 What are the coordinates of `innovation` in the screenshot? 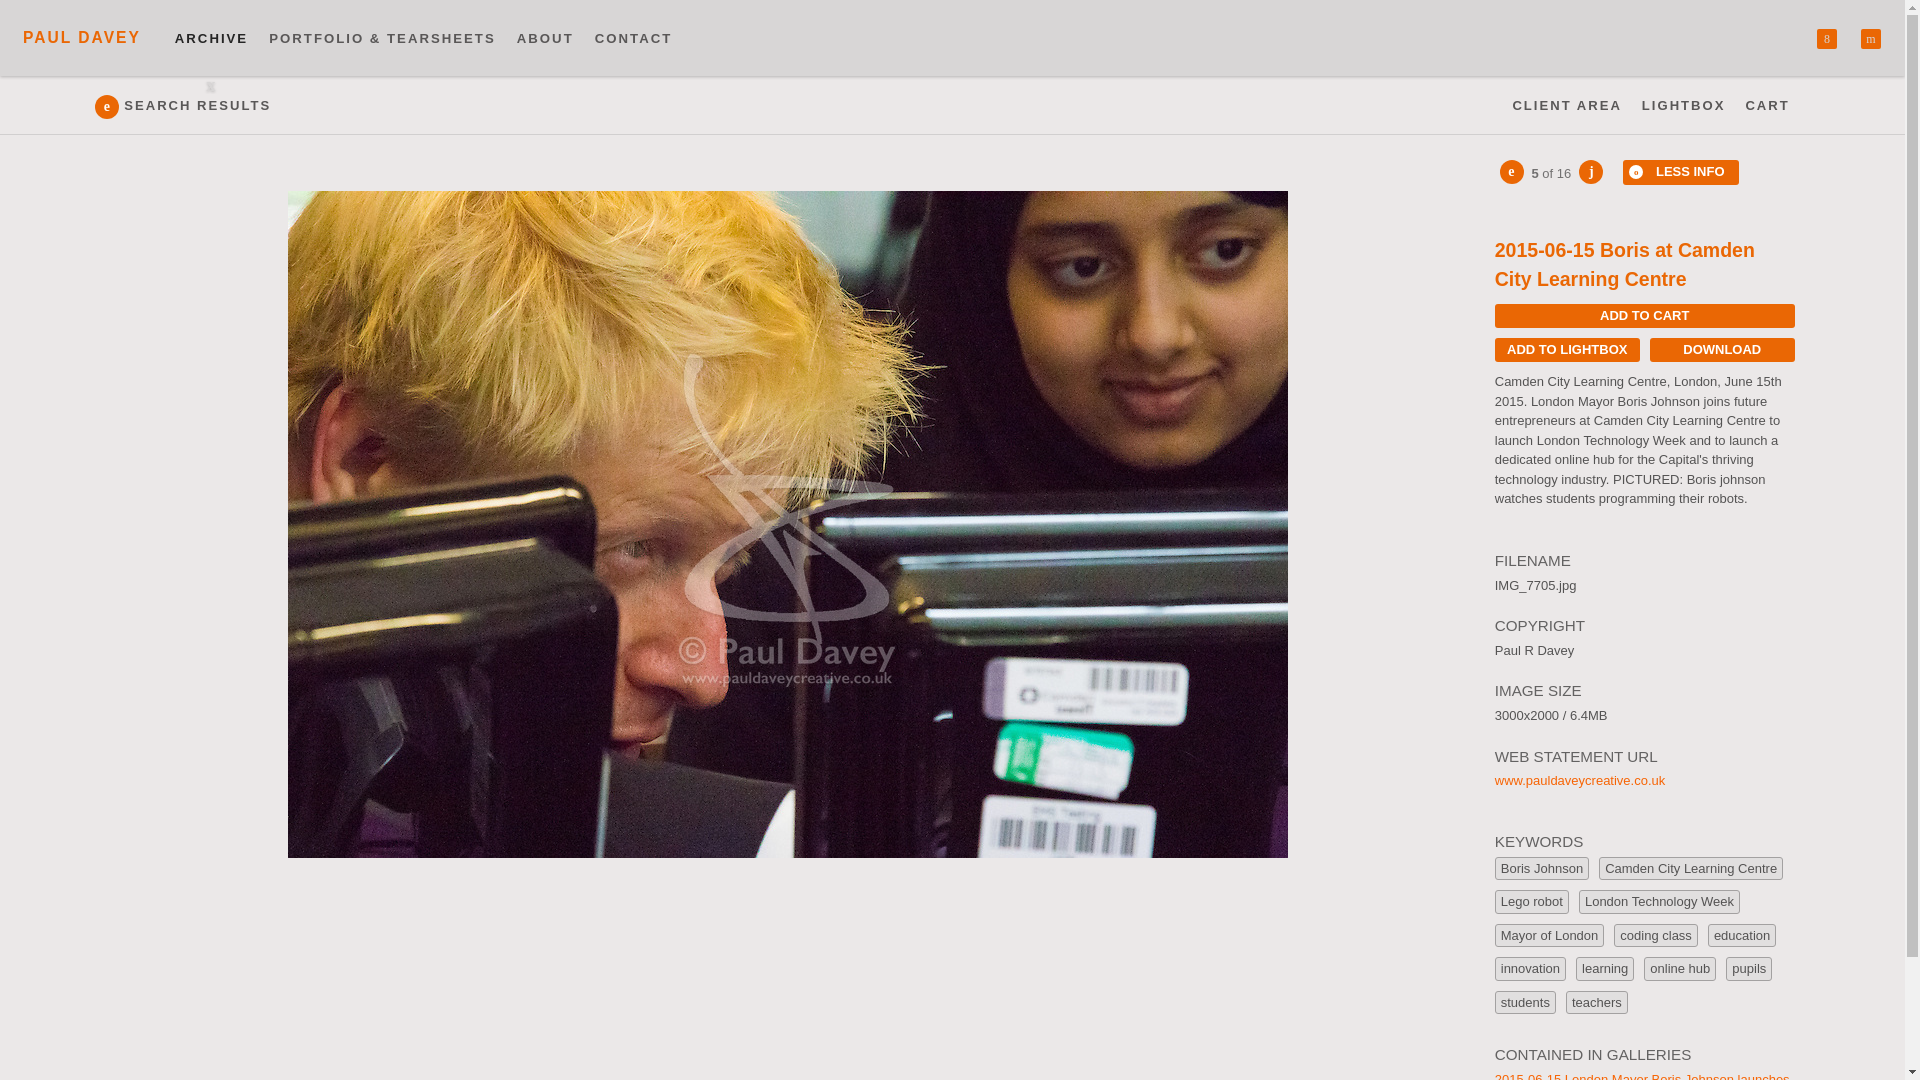 It's located at (1530, 968).